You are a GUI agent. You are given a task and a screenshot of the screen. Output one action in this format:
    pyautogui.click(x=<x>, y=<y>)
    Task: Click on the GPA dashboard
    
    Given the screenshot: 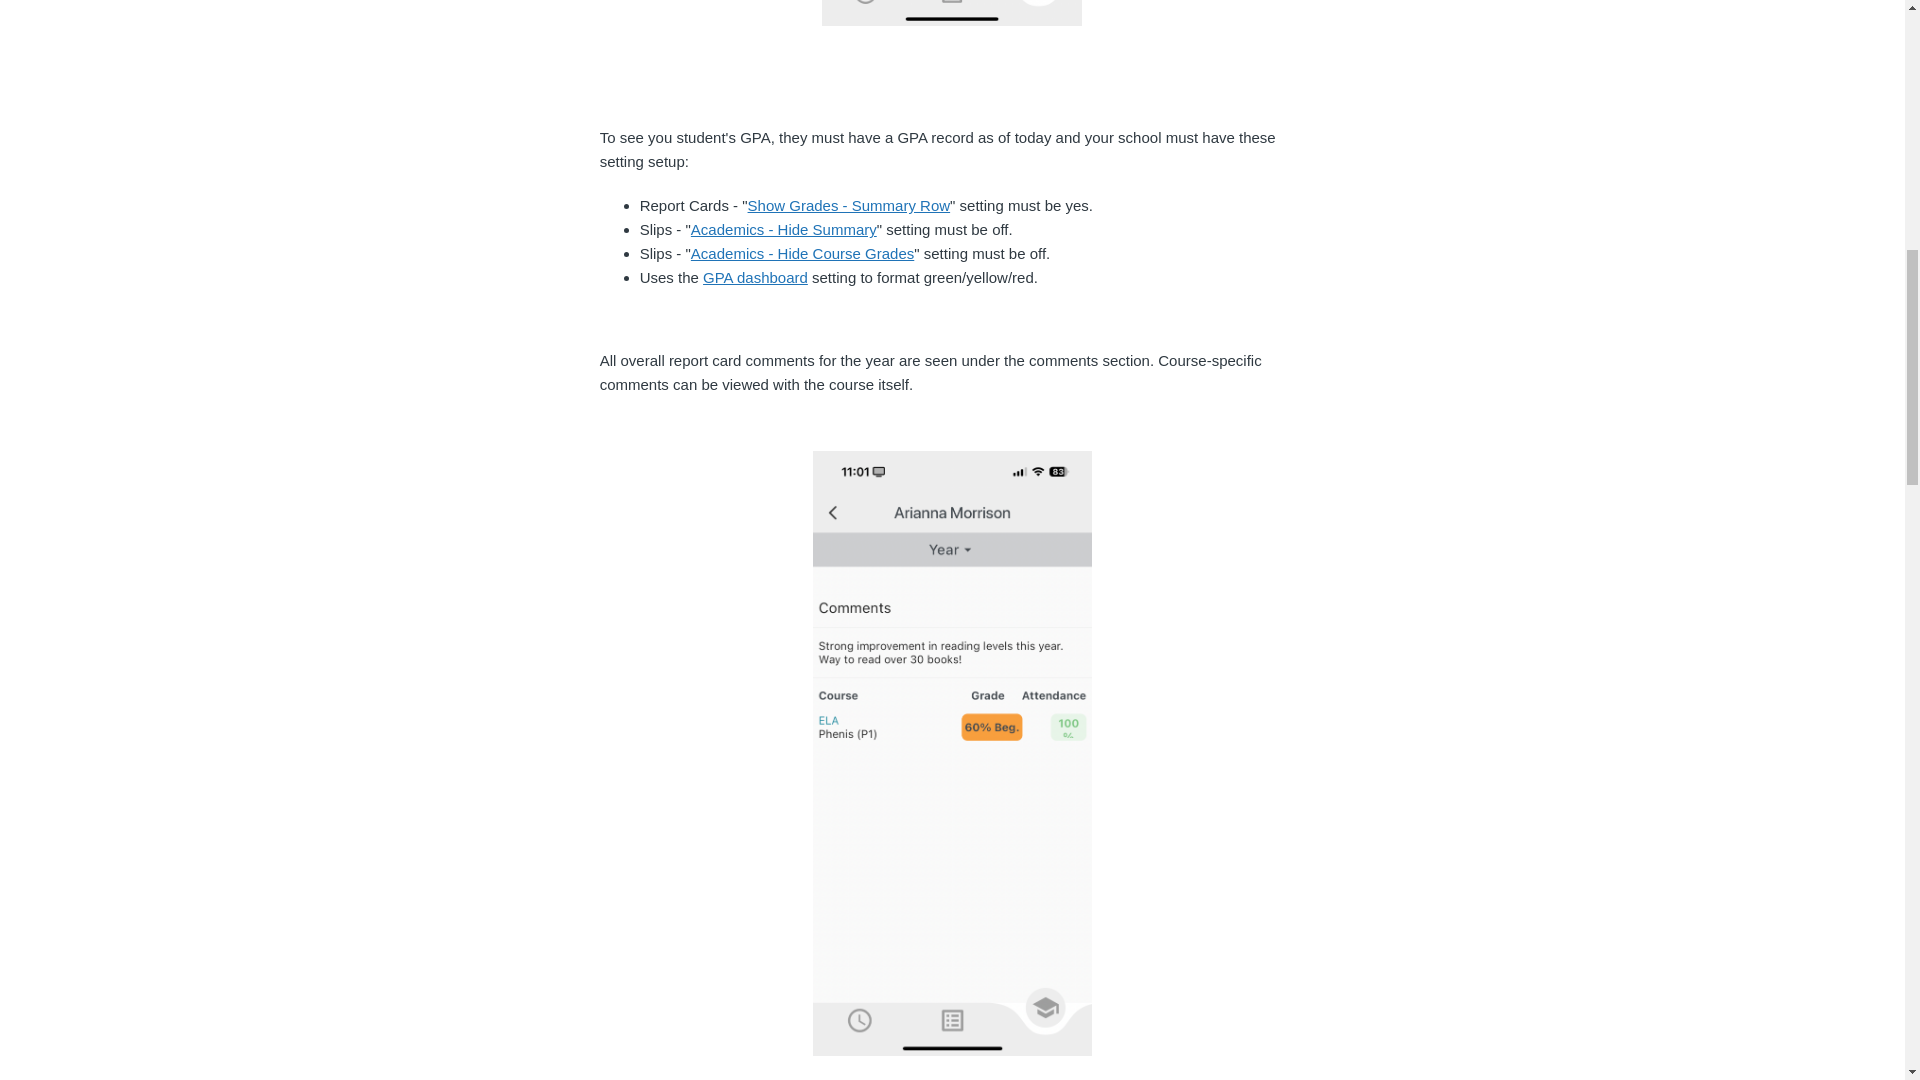 What is the action you would take?
    pyautogui.click(x=755, y=277)
    